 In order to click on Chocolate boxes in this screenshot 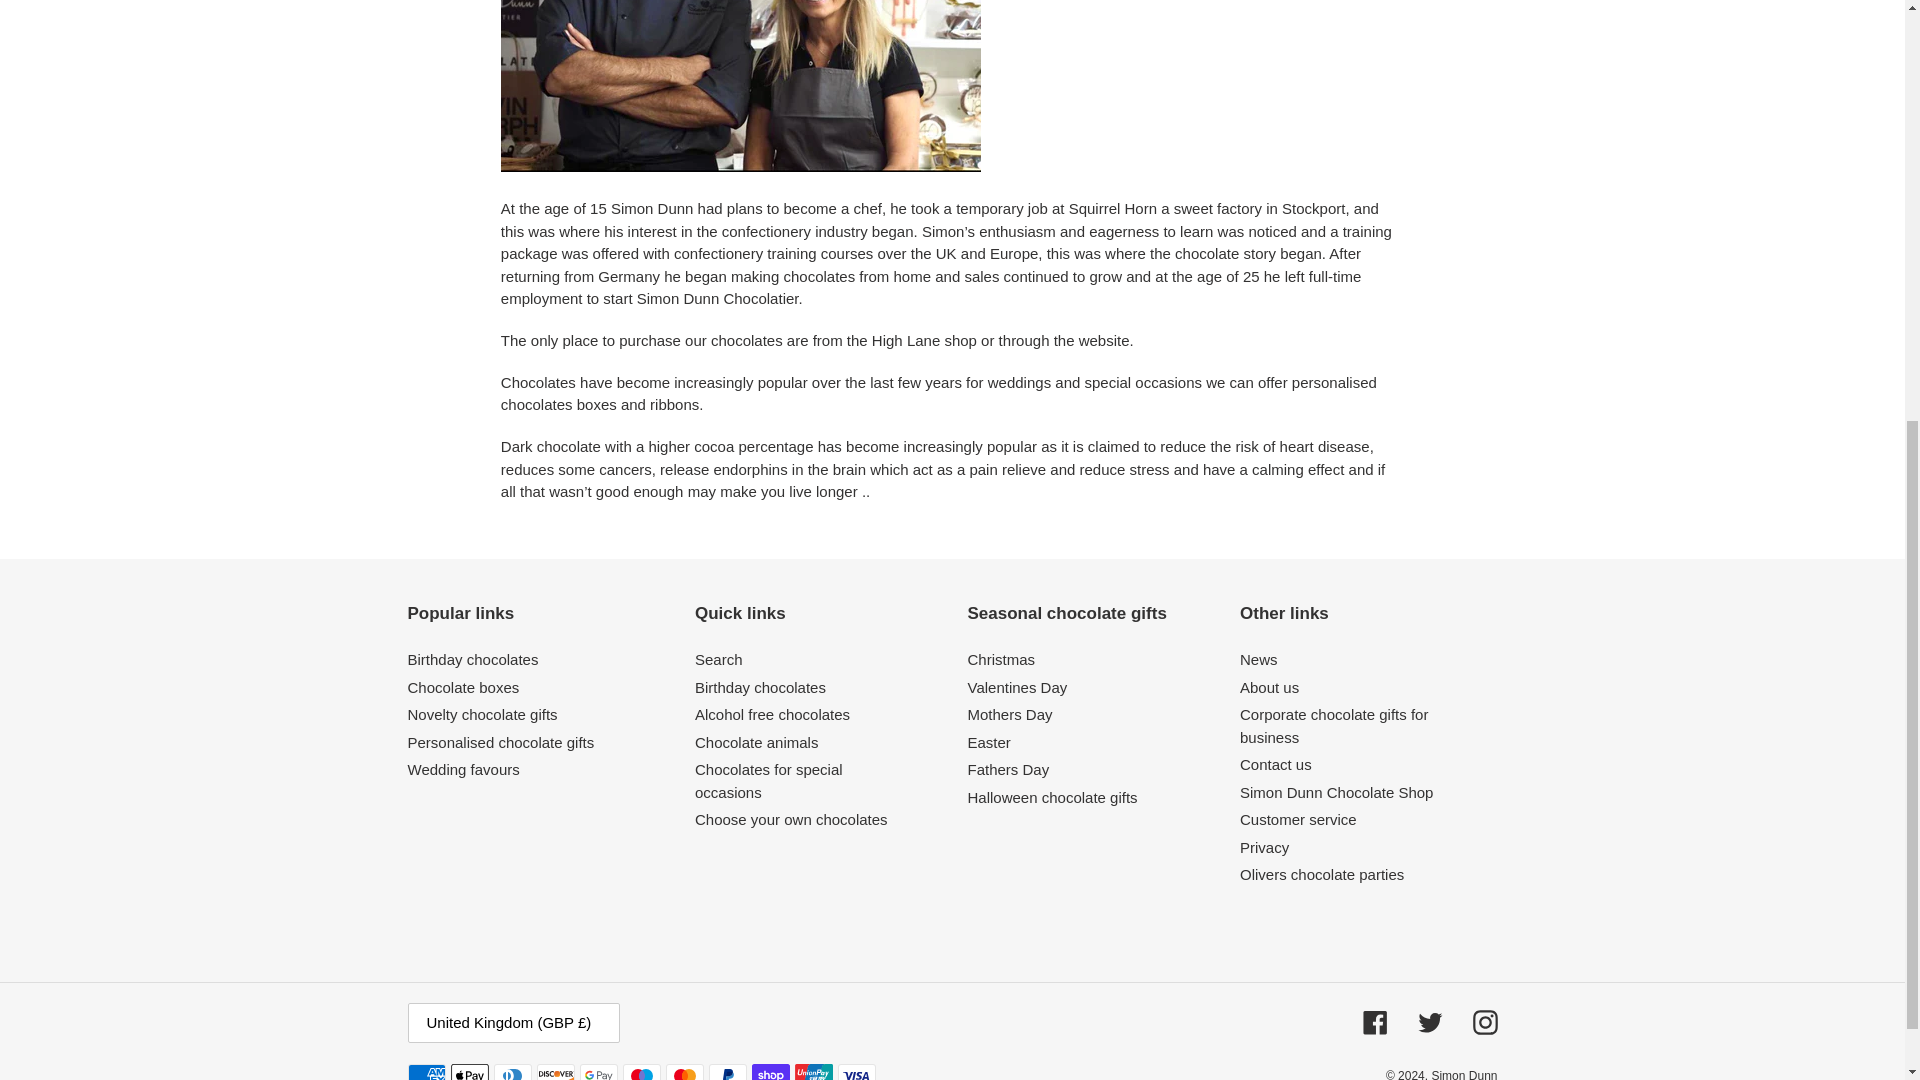, I will do `click(464, 687)`.